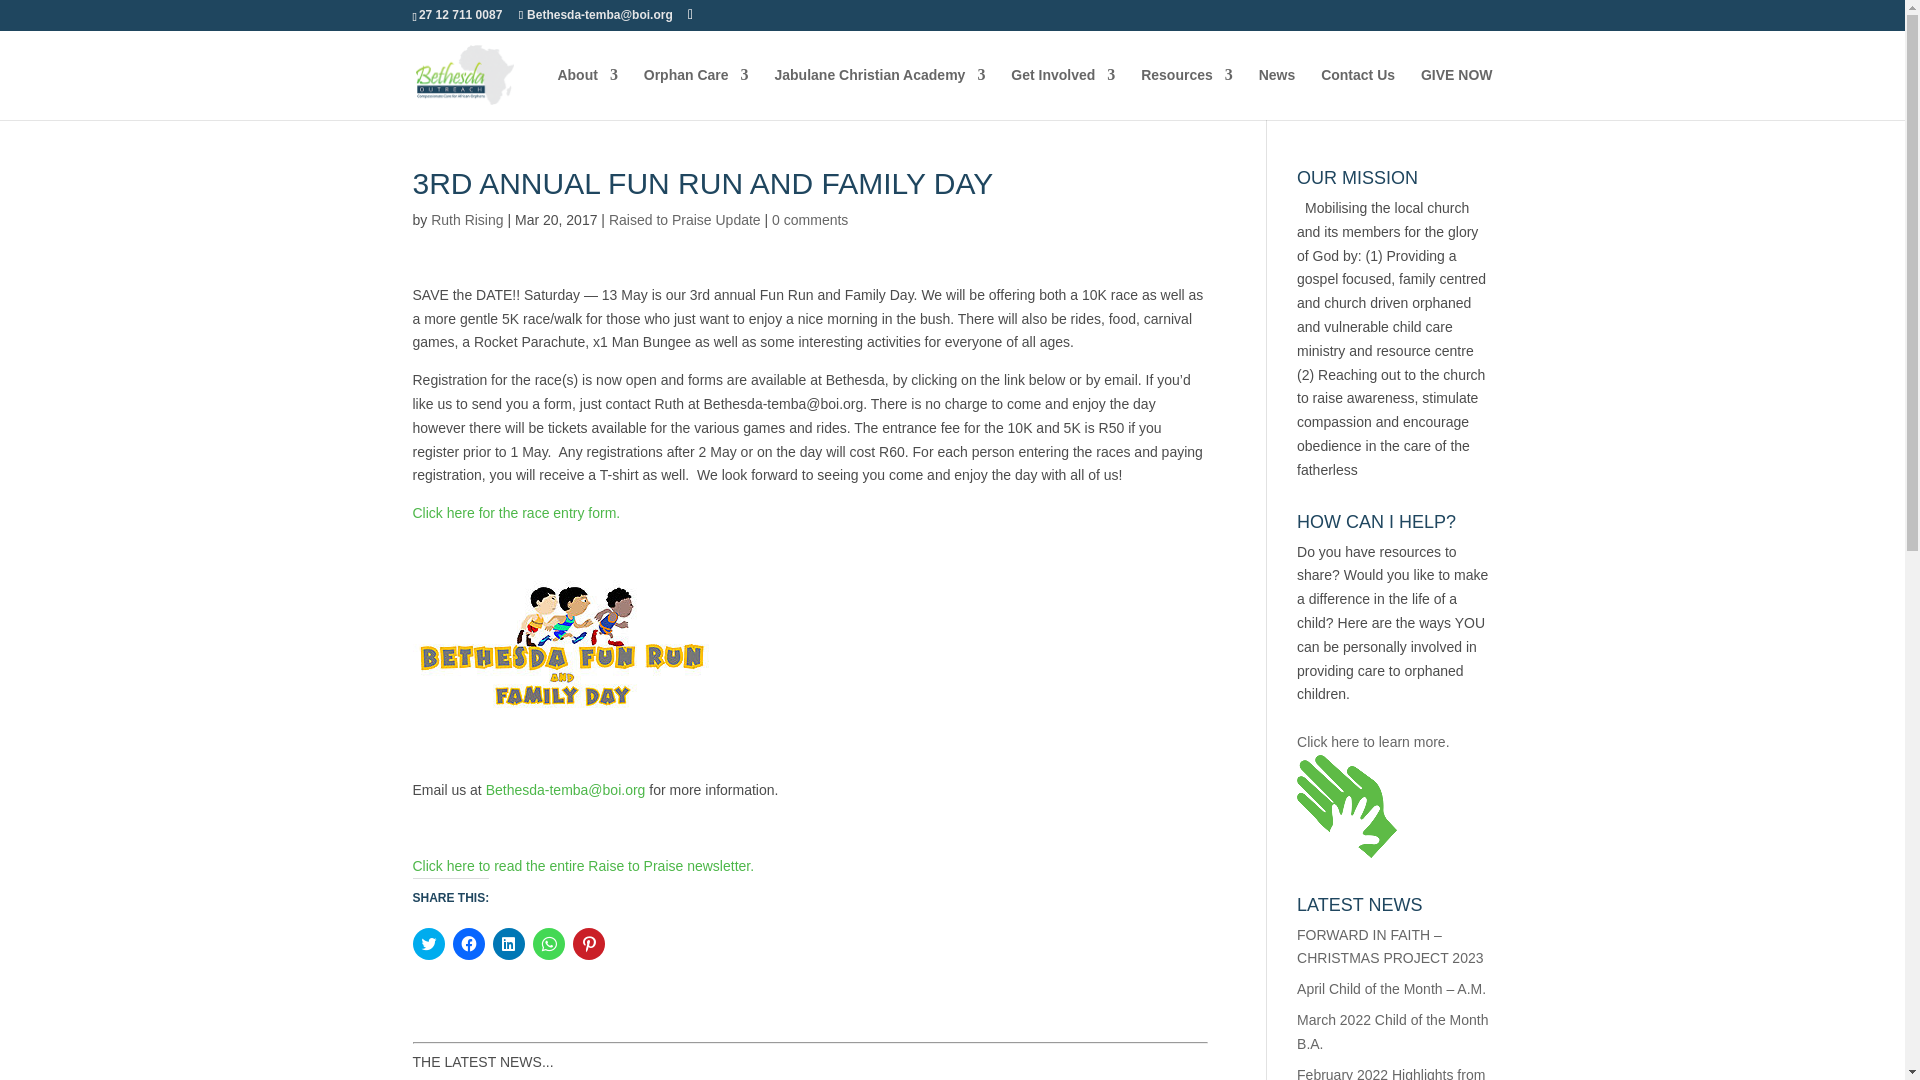  What do you see at coordinates (467, 944) in the screenshot?
I see `Click to share on Facebook` at bounding box center [467, 944].